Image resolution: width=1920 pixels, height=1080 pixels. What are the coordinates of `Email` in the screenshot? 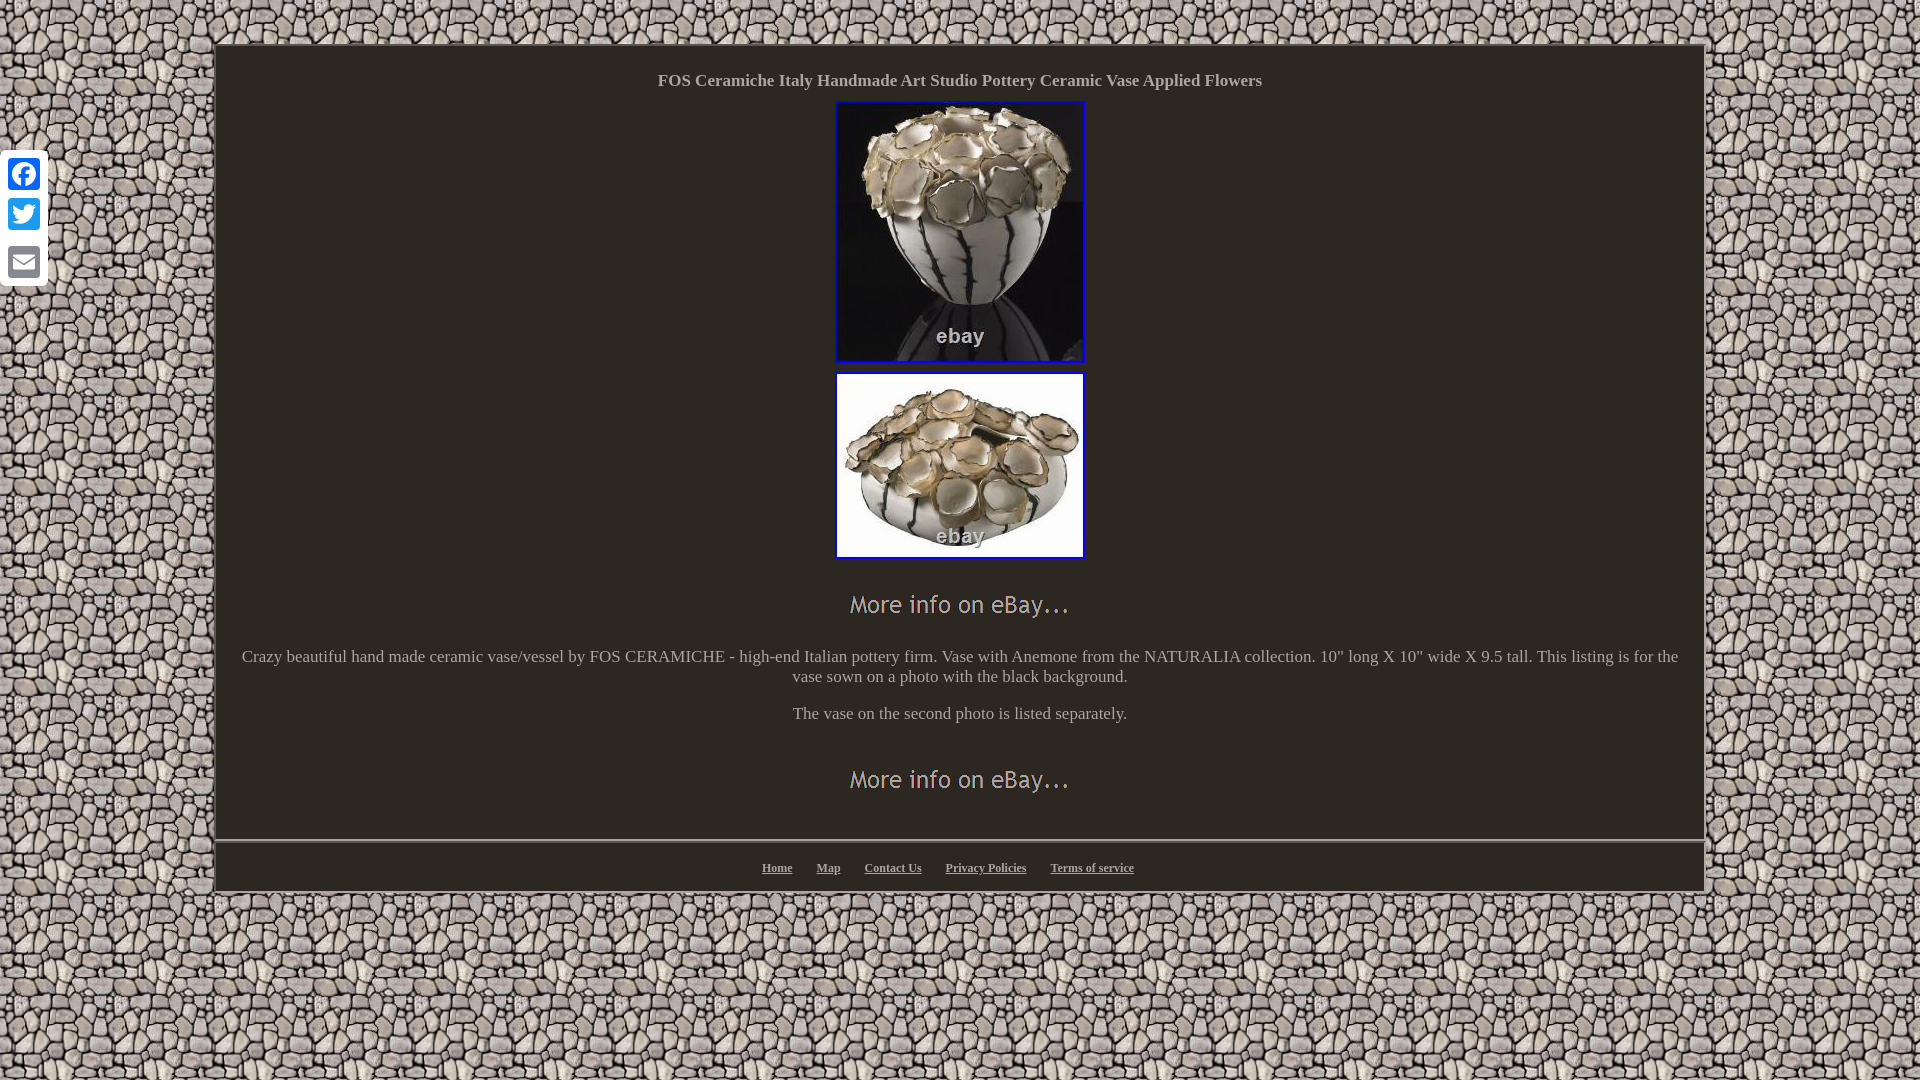 It's located at (24, 261).